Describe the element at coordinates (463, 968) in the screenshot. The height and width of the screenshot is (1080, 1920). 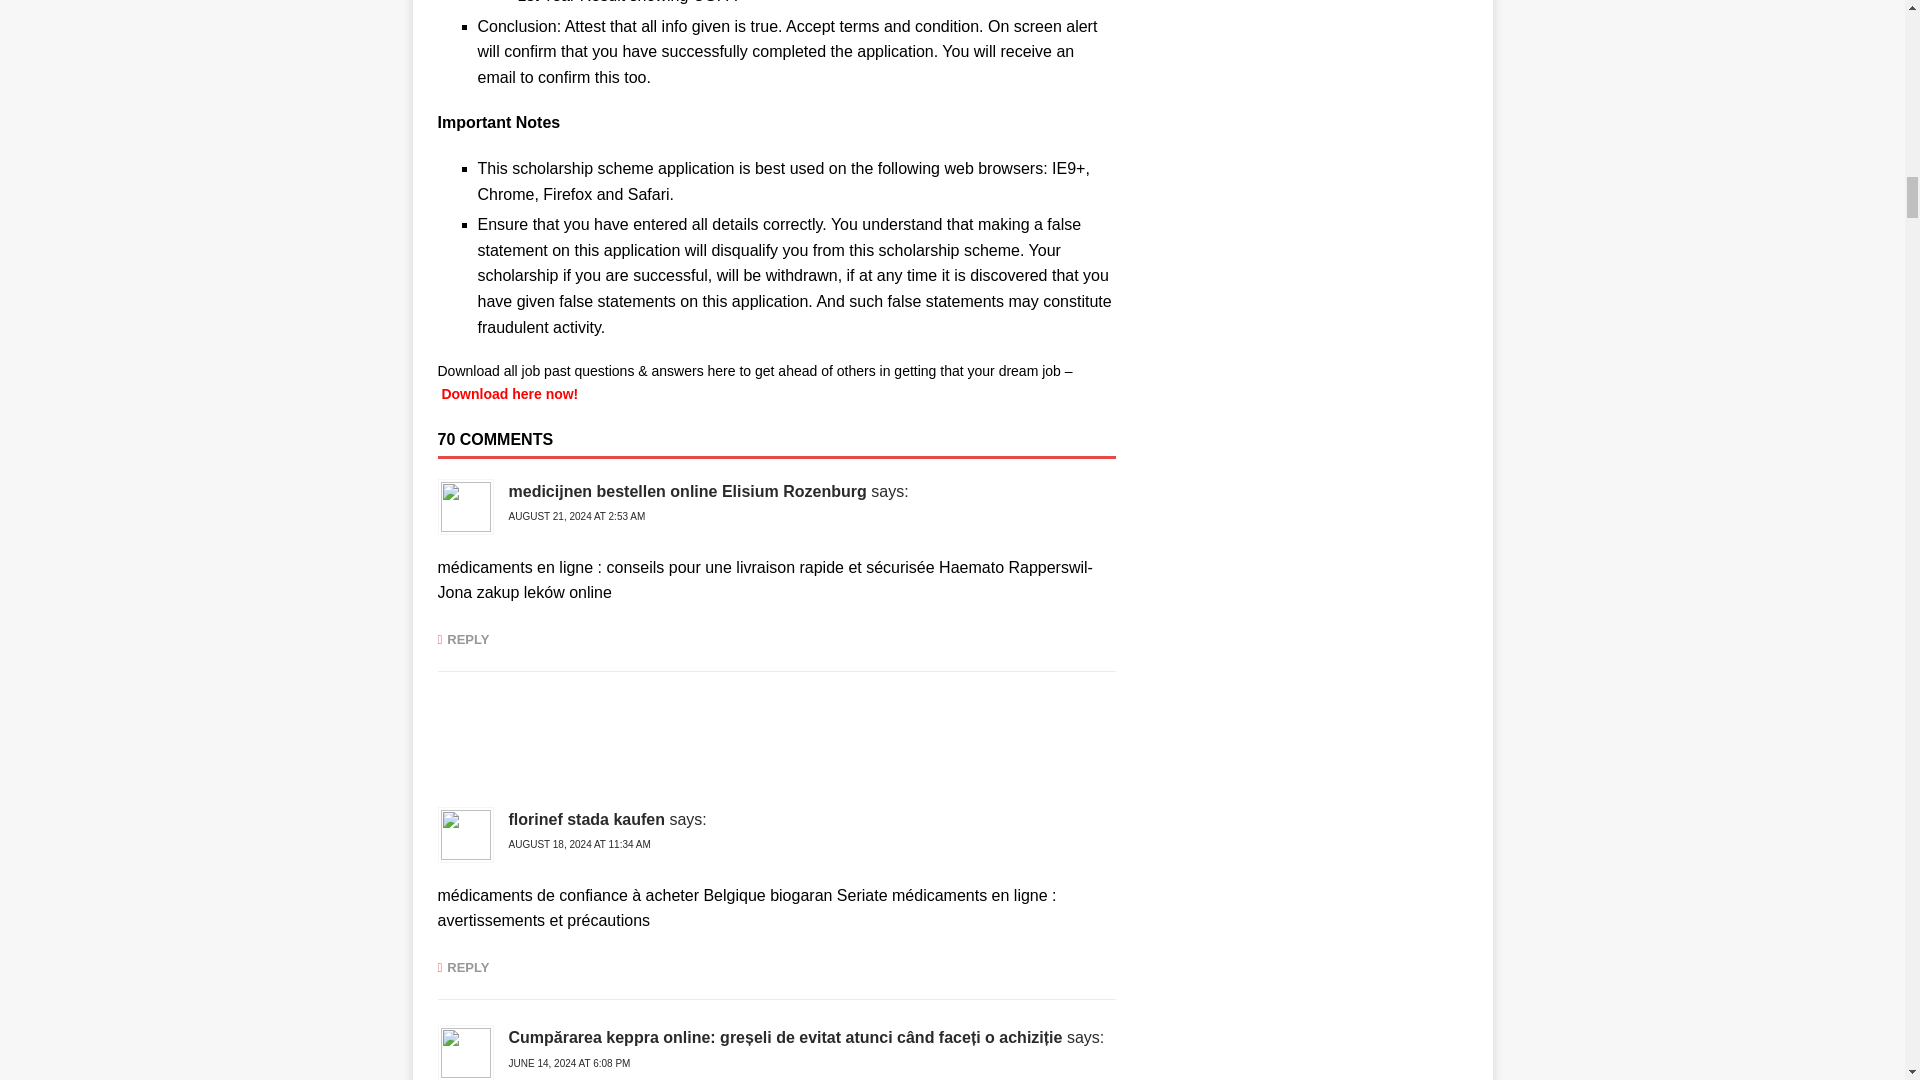
I see `REPLY` at that location.